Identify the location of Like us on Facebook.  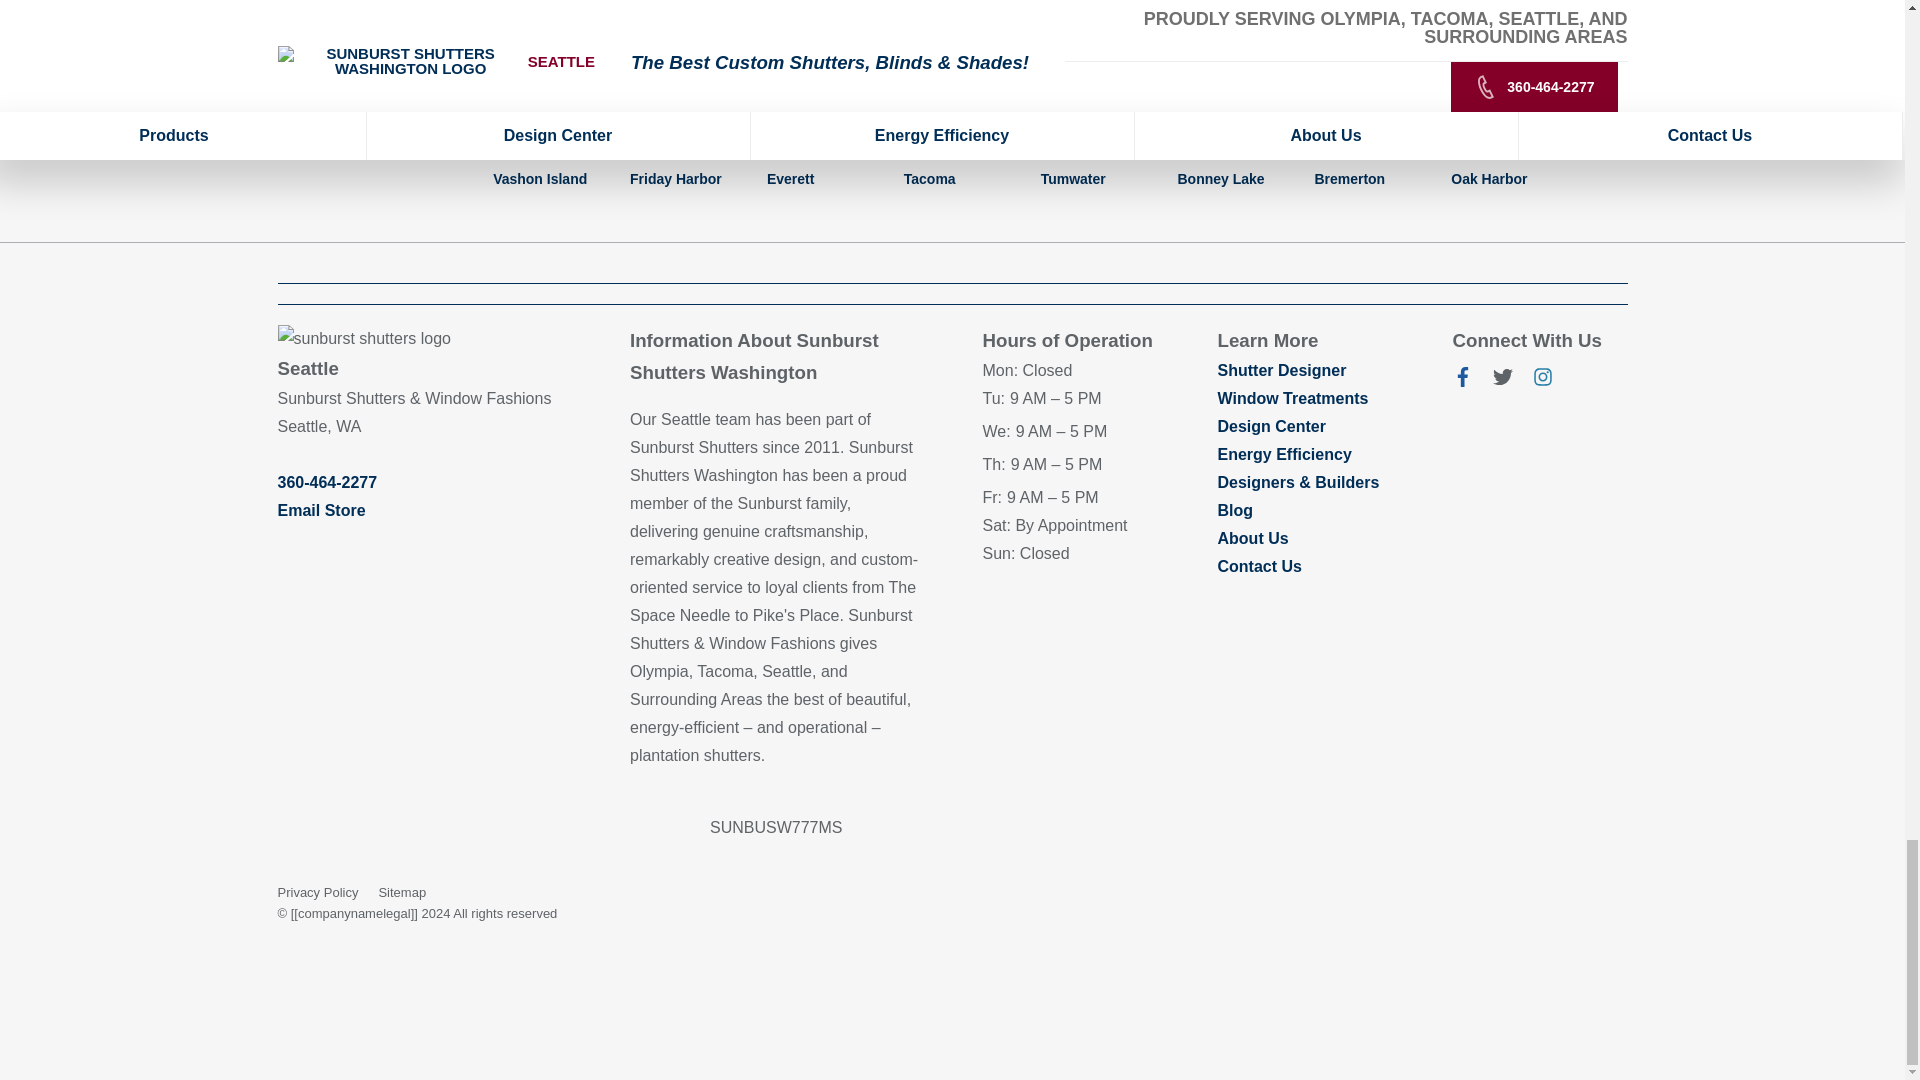
(1462, 380).